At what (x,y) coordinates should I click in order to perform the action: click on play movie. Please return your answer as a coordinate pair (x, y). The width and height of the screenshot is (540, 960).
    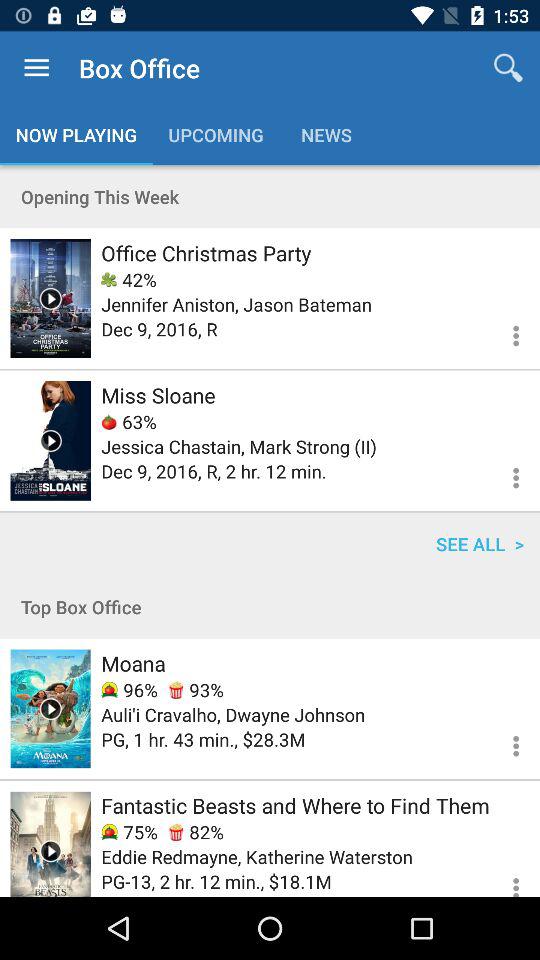
    Looking at the image, I should click on (50, 708).